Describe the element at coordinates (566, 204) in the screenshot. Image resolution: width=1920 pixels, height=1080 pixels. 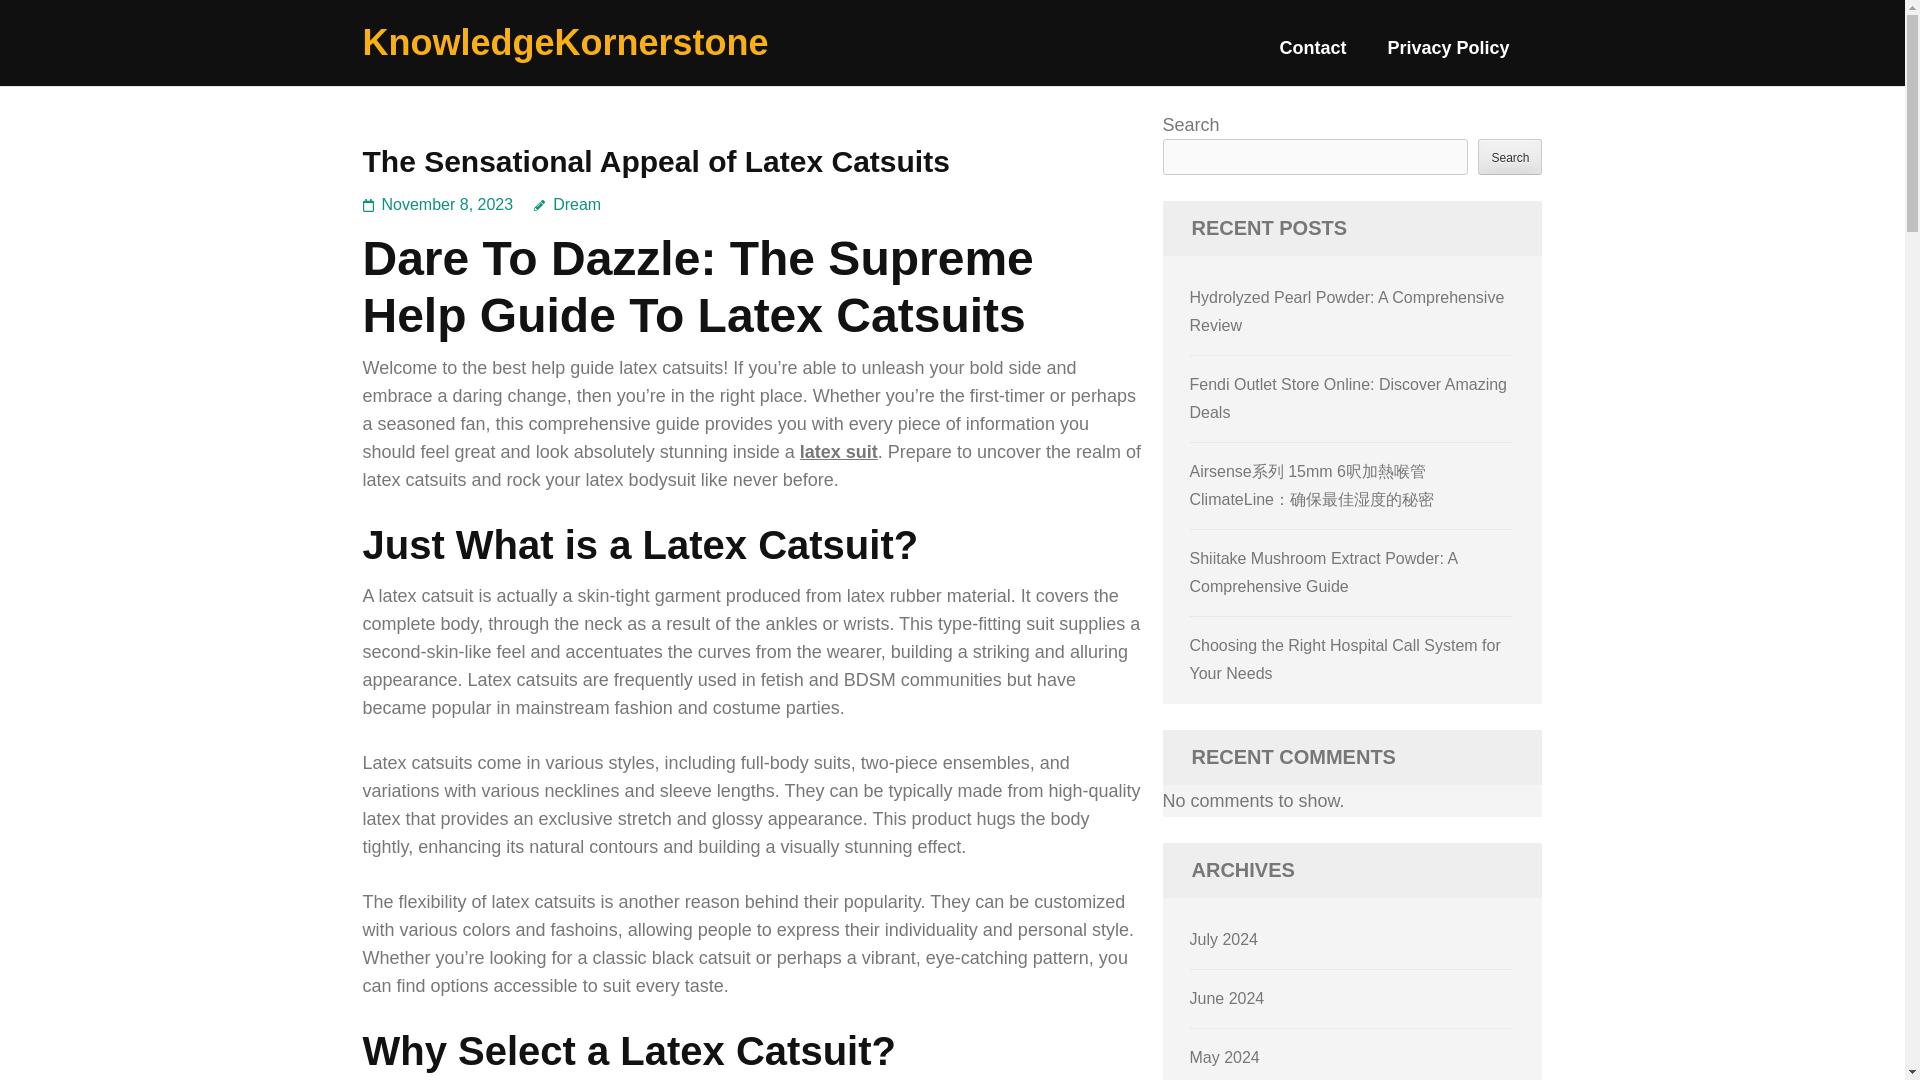
I see `Dream` at that location.